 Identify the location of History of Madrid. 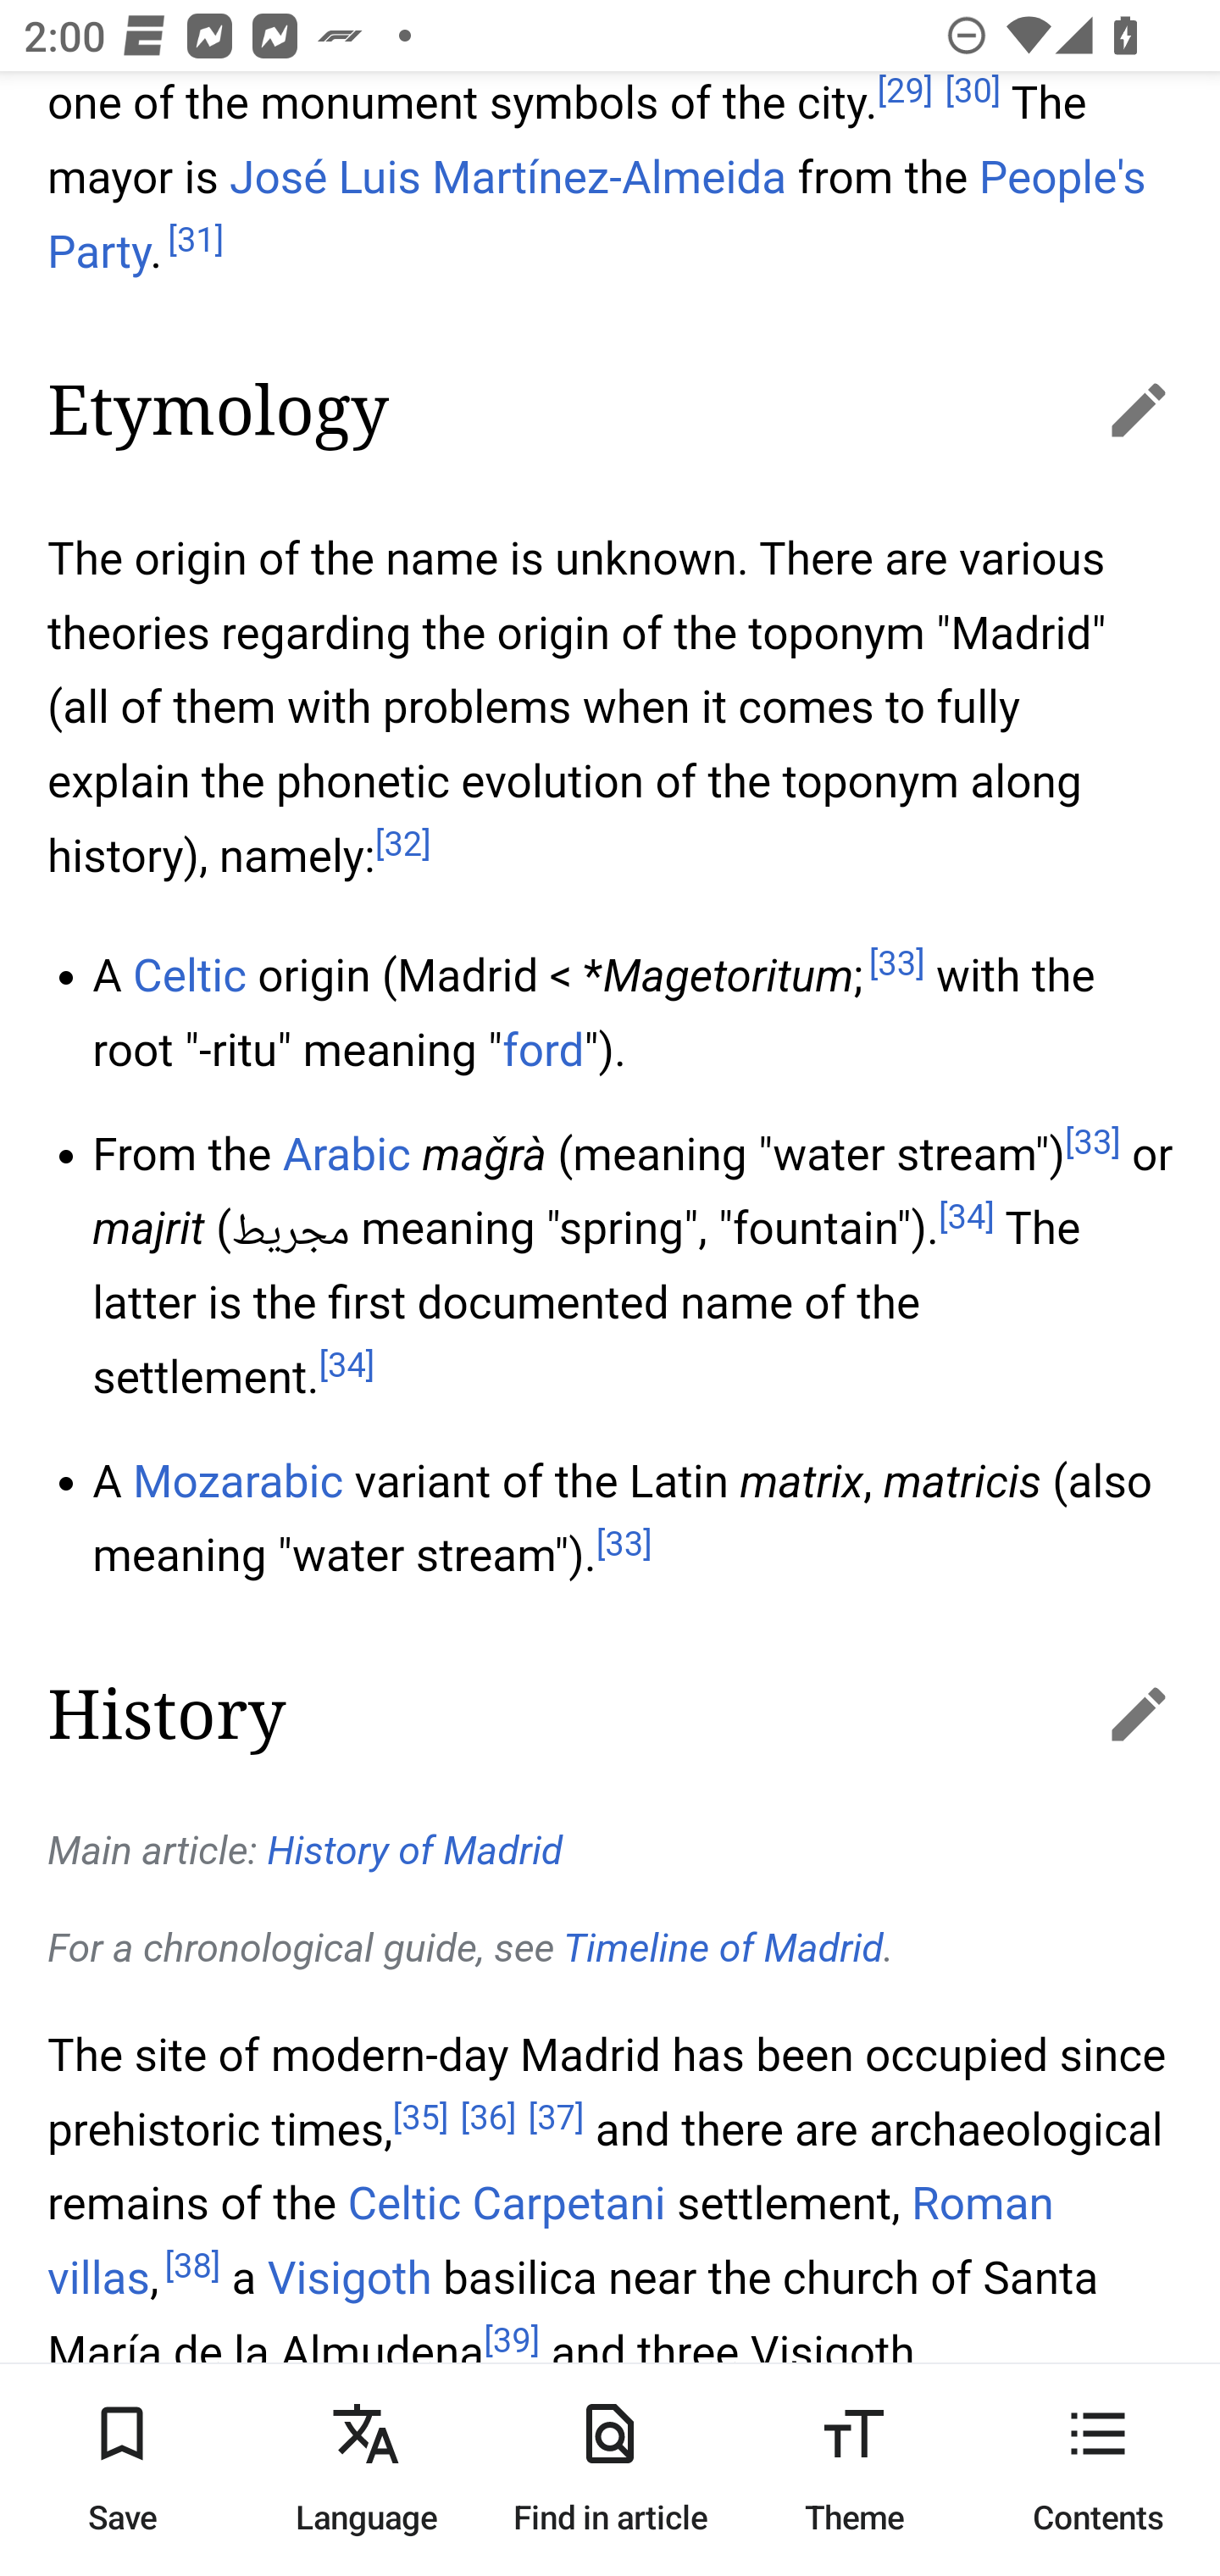
(417, 1852).